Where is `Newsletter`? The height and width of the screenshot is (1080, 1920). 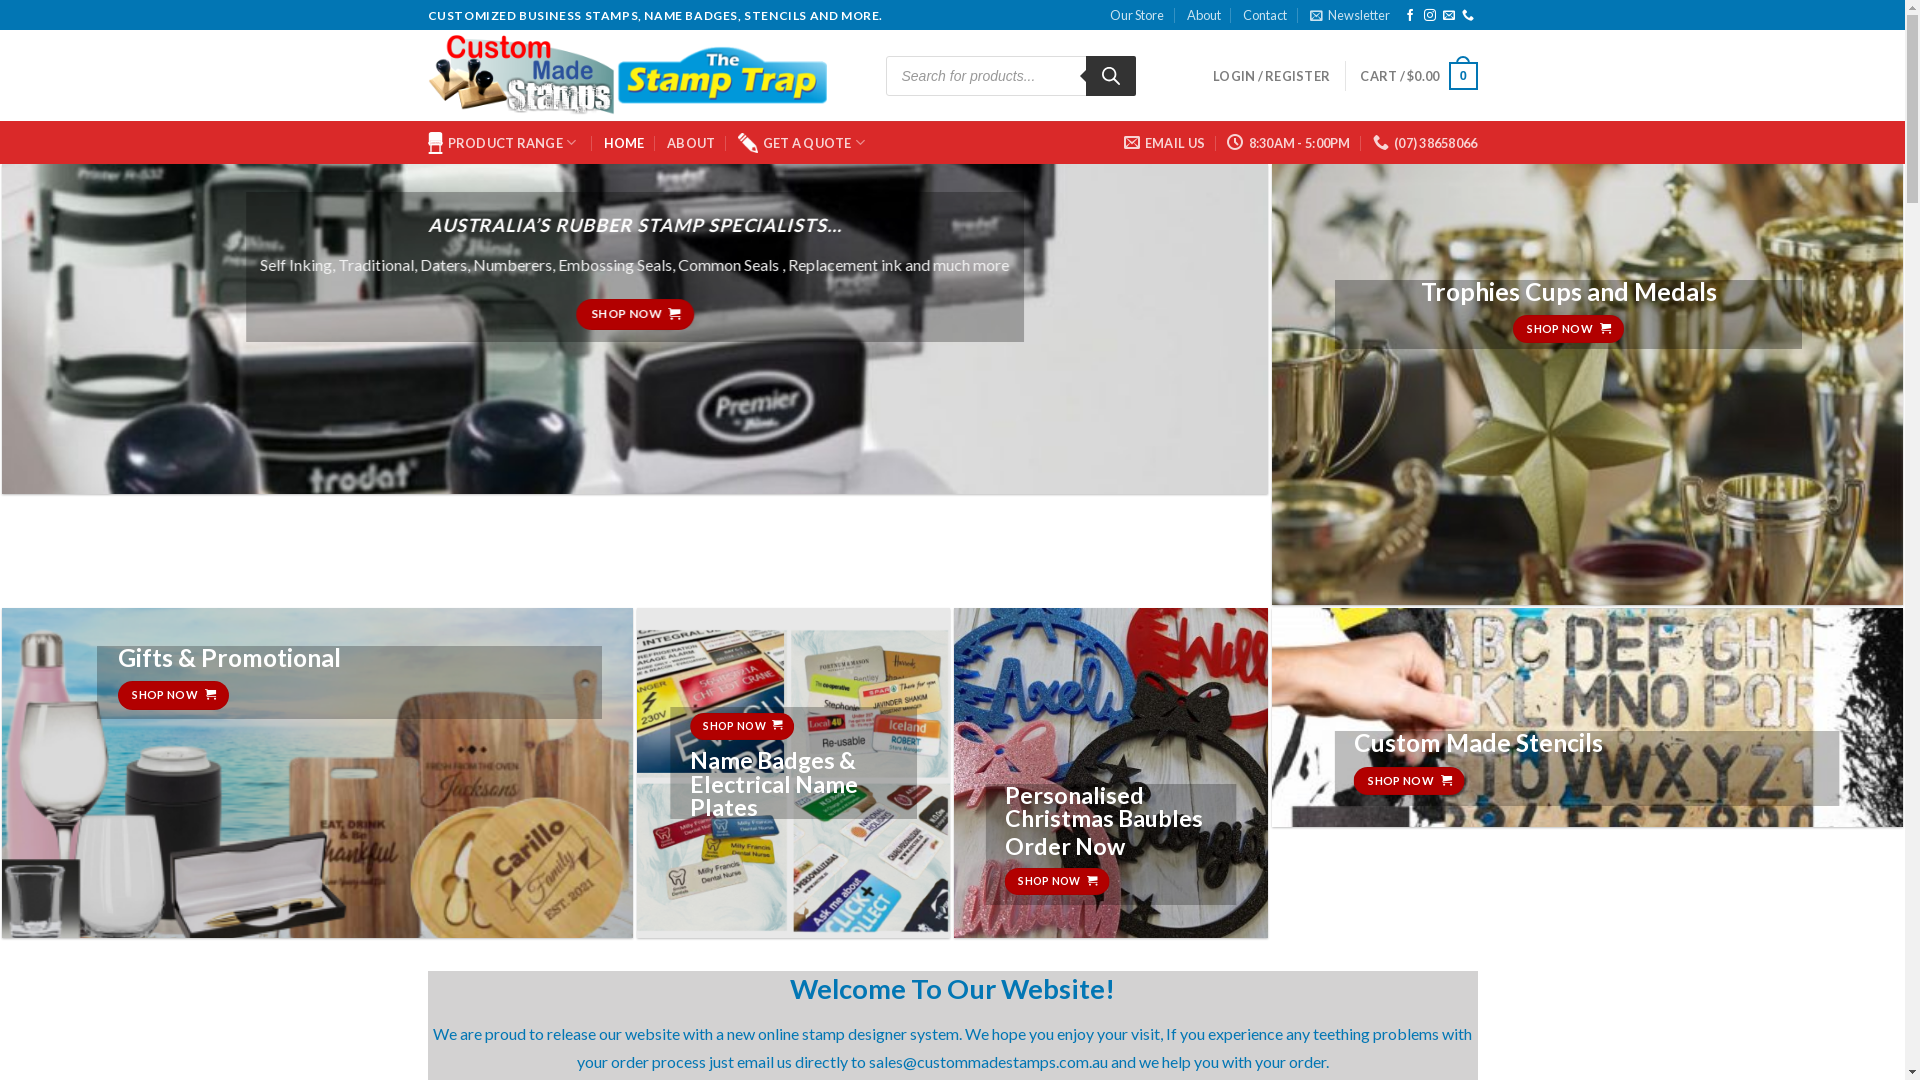 Newsletter is located at coordinates (1350, 15).